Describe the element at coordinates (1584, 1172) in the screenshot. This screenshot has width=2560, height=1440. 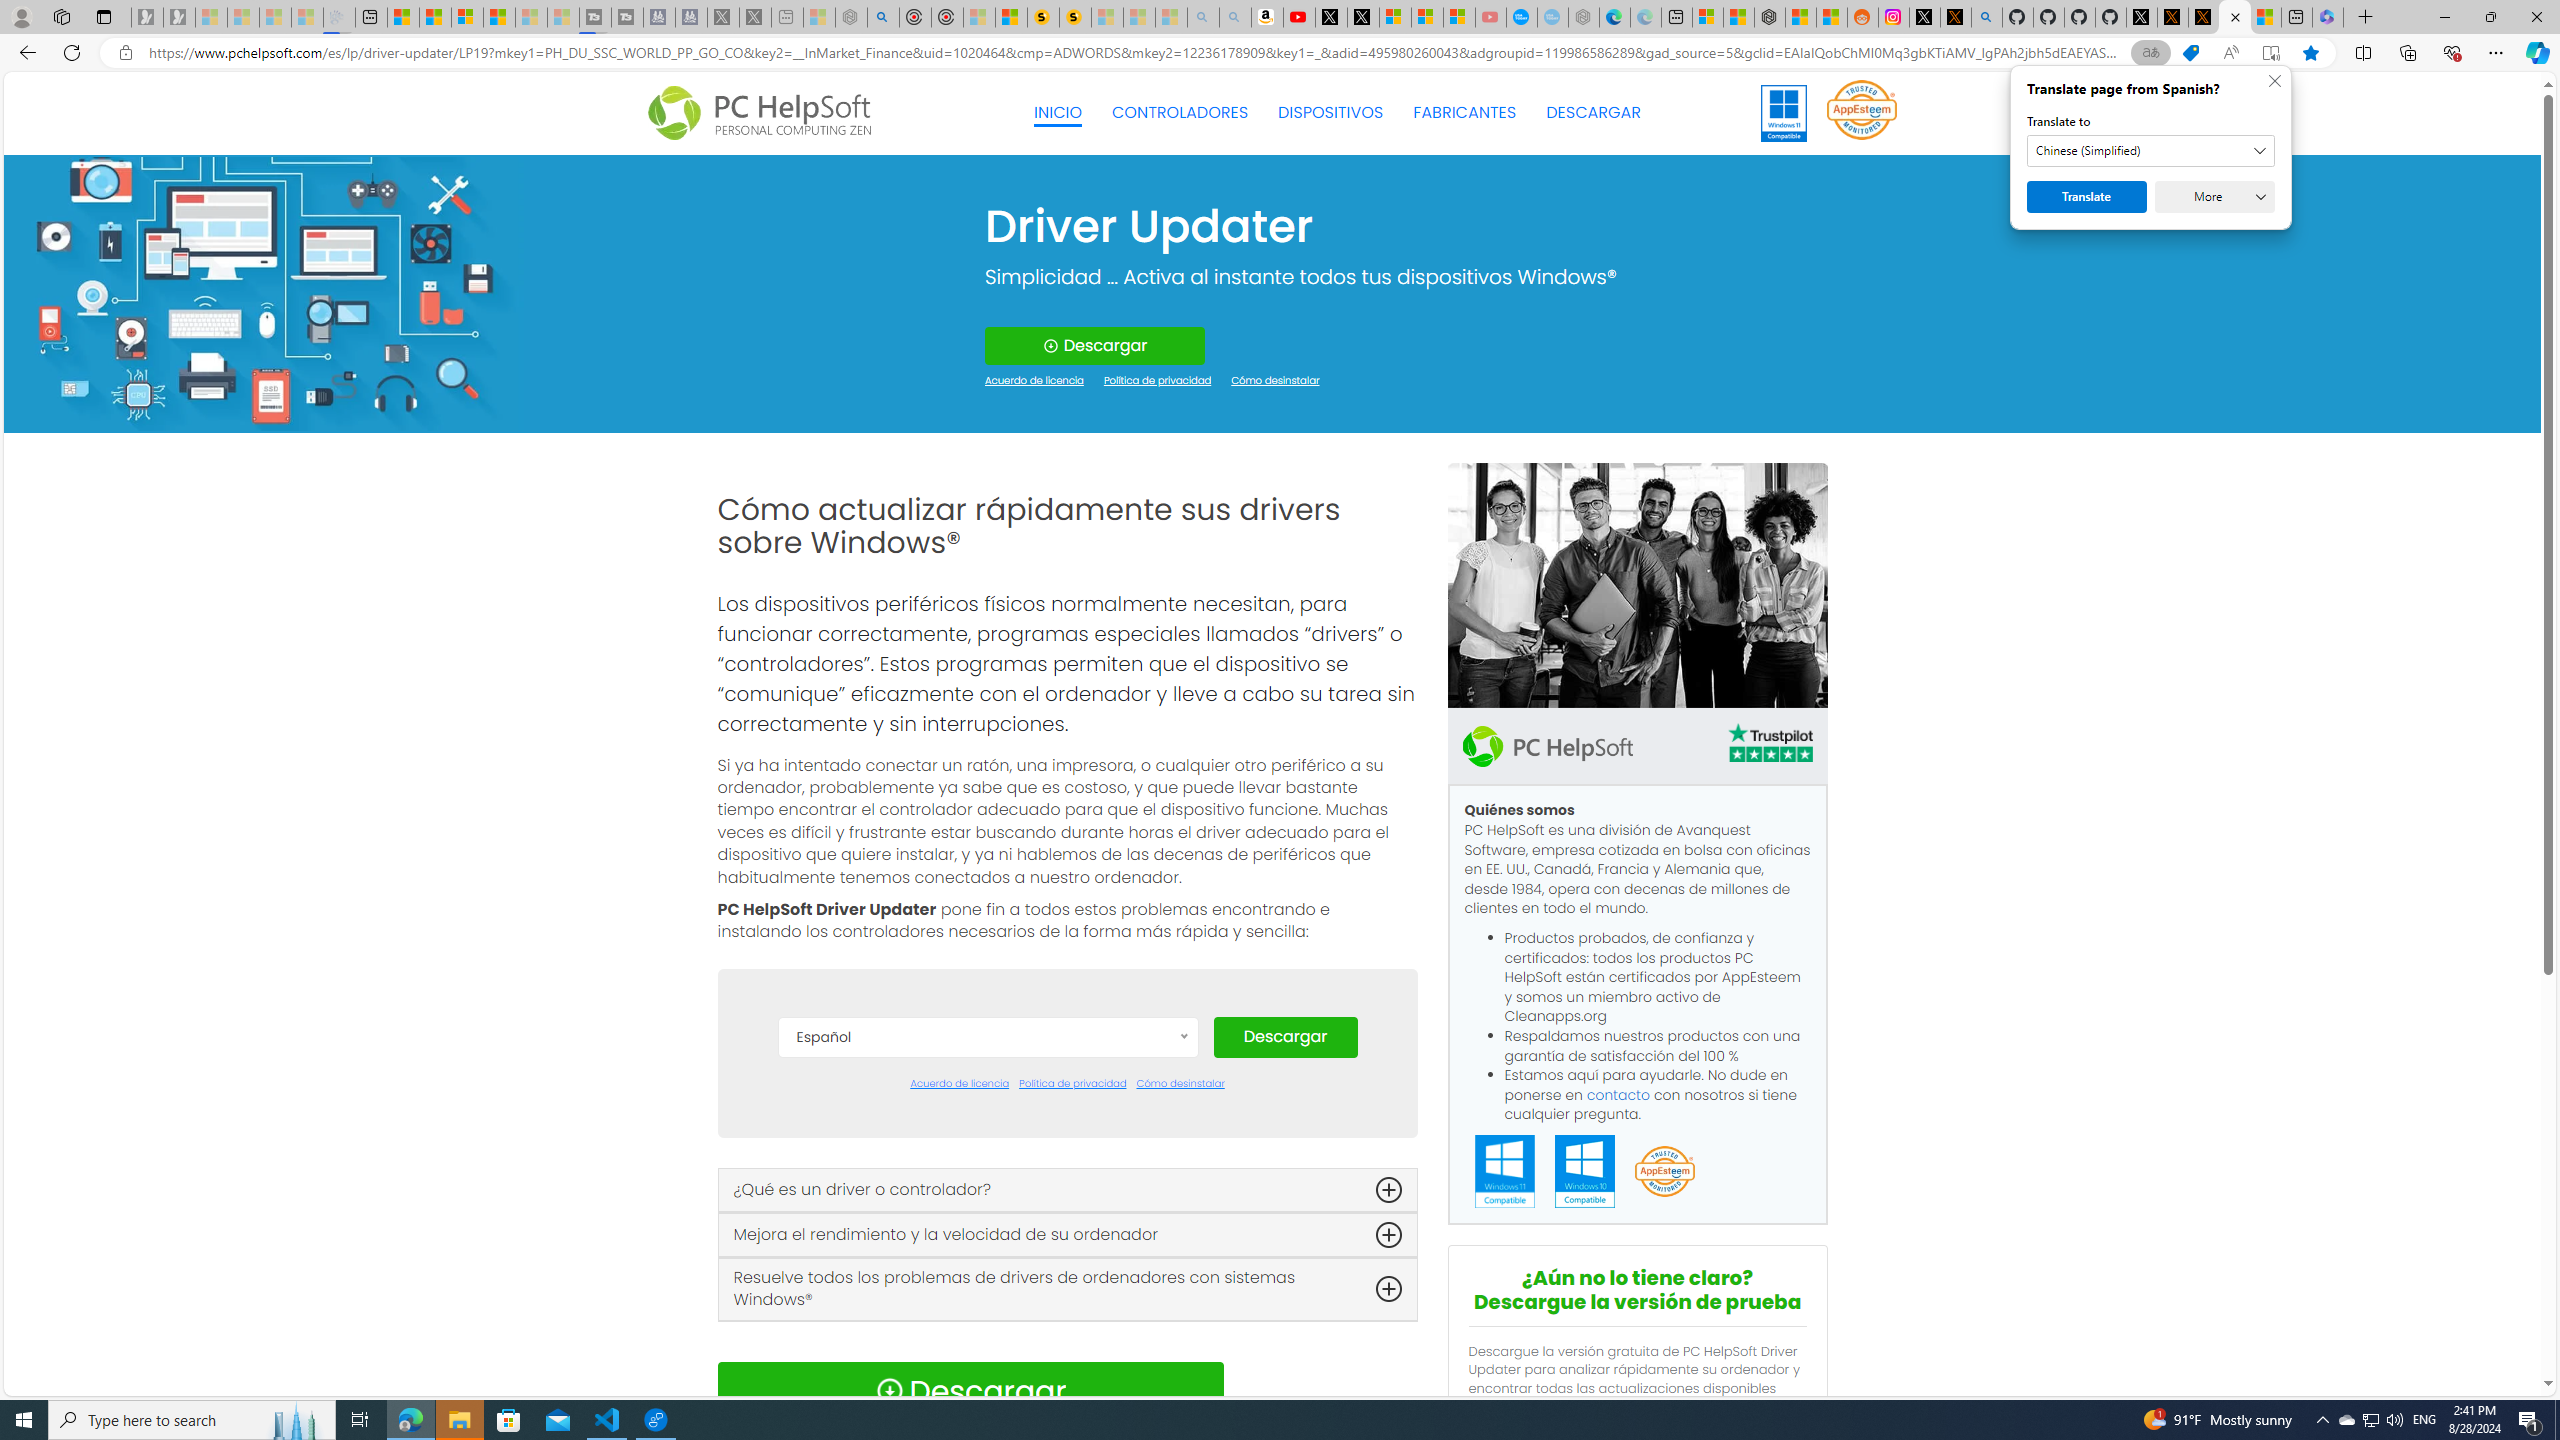
I see `Windows 10 Compatible` at that location.